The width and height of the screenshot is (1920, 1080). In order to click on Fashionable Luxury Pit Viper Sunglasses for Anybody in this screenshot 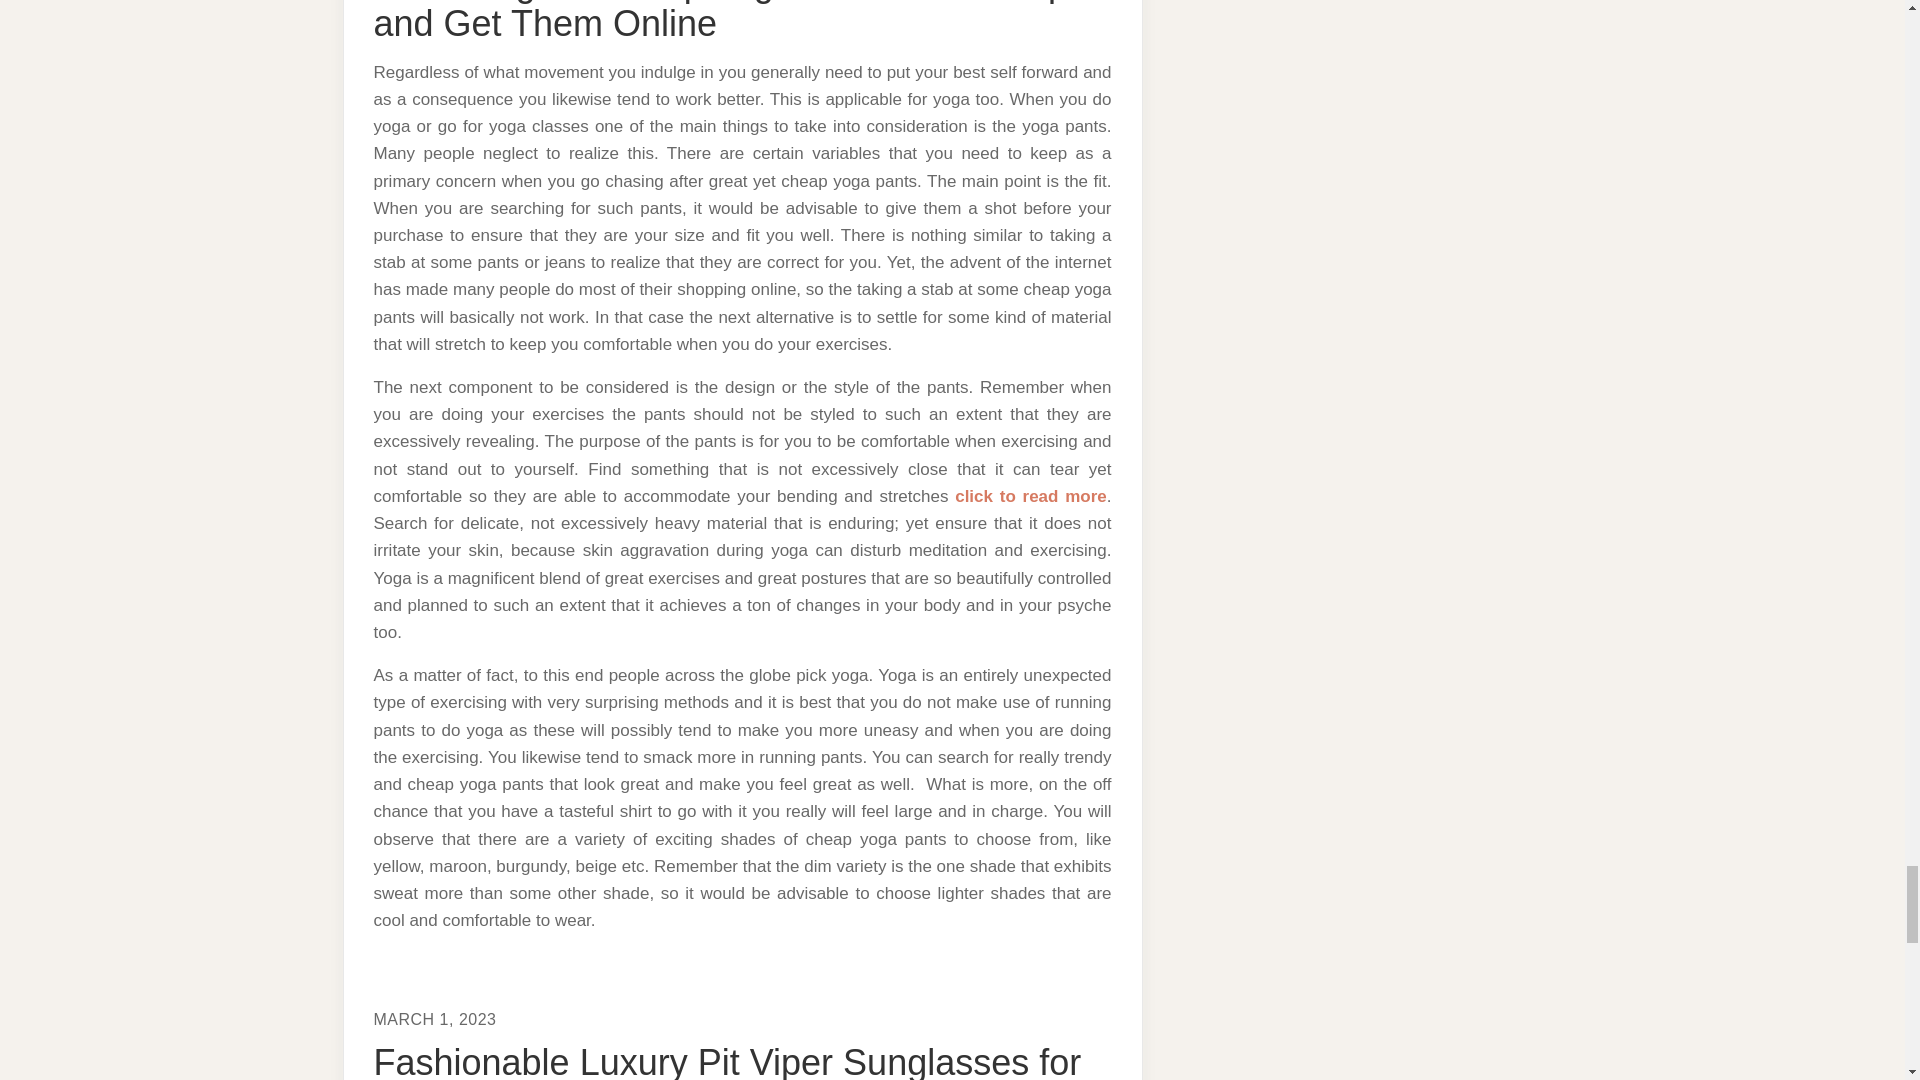, I will do `click(728, 1061)`.